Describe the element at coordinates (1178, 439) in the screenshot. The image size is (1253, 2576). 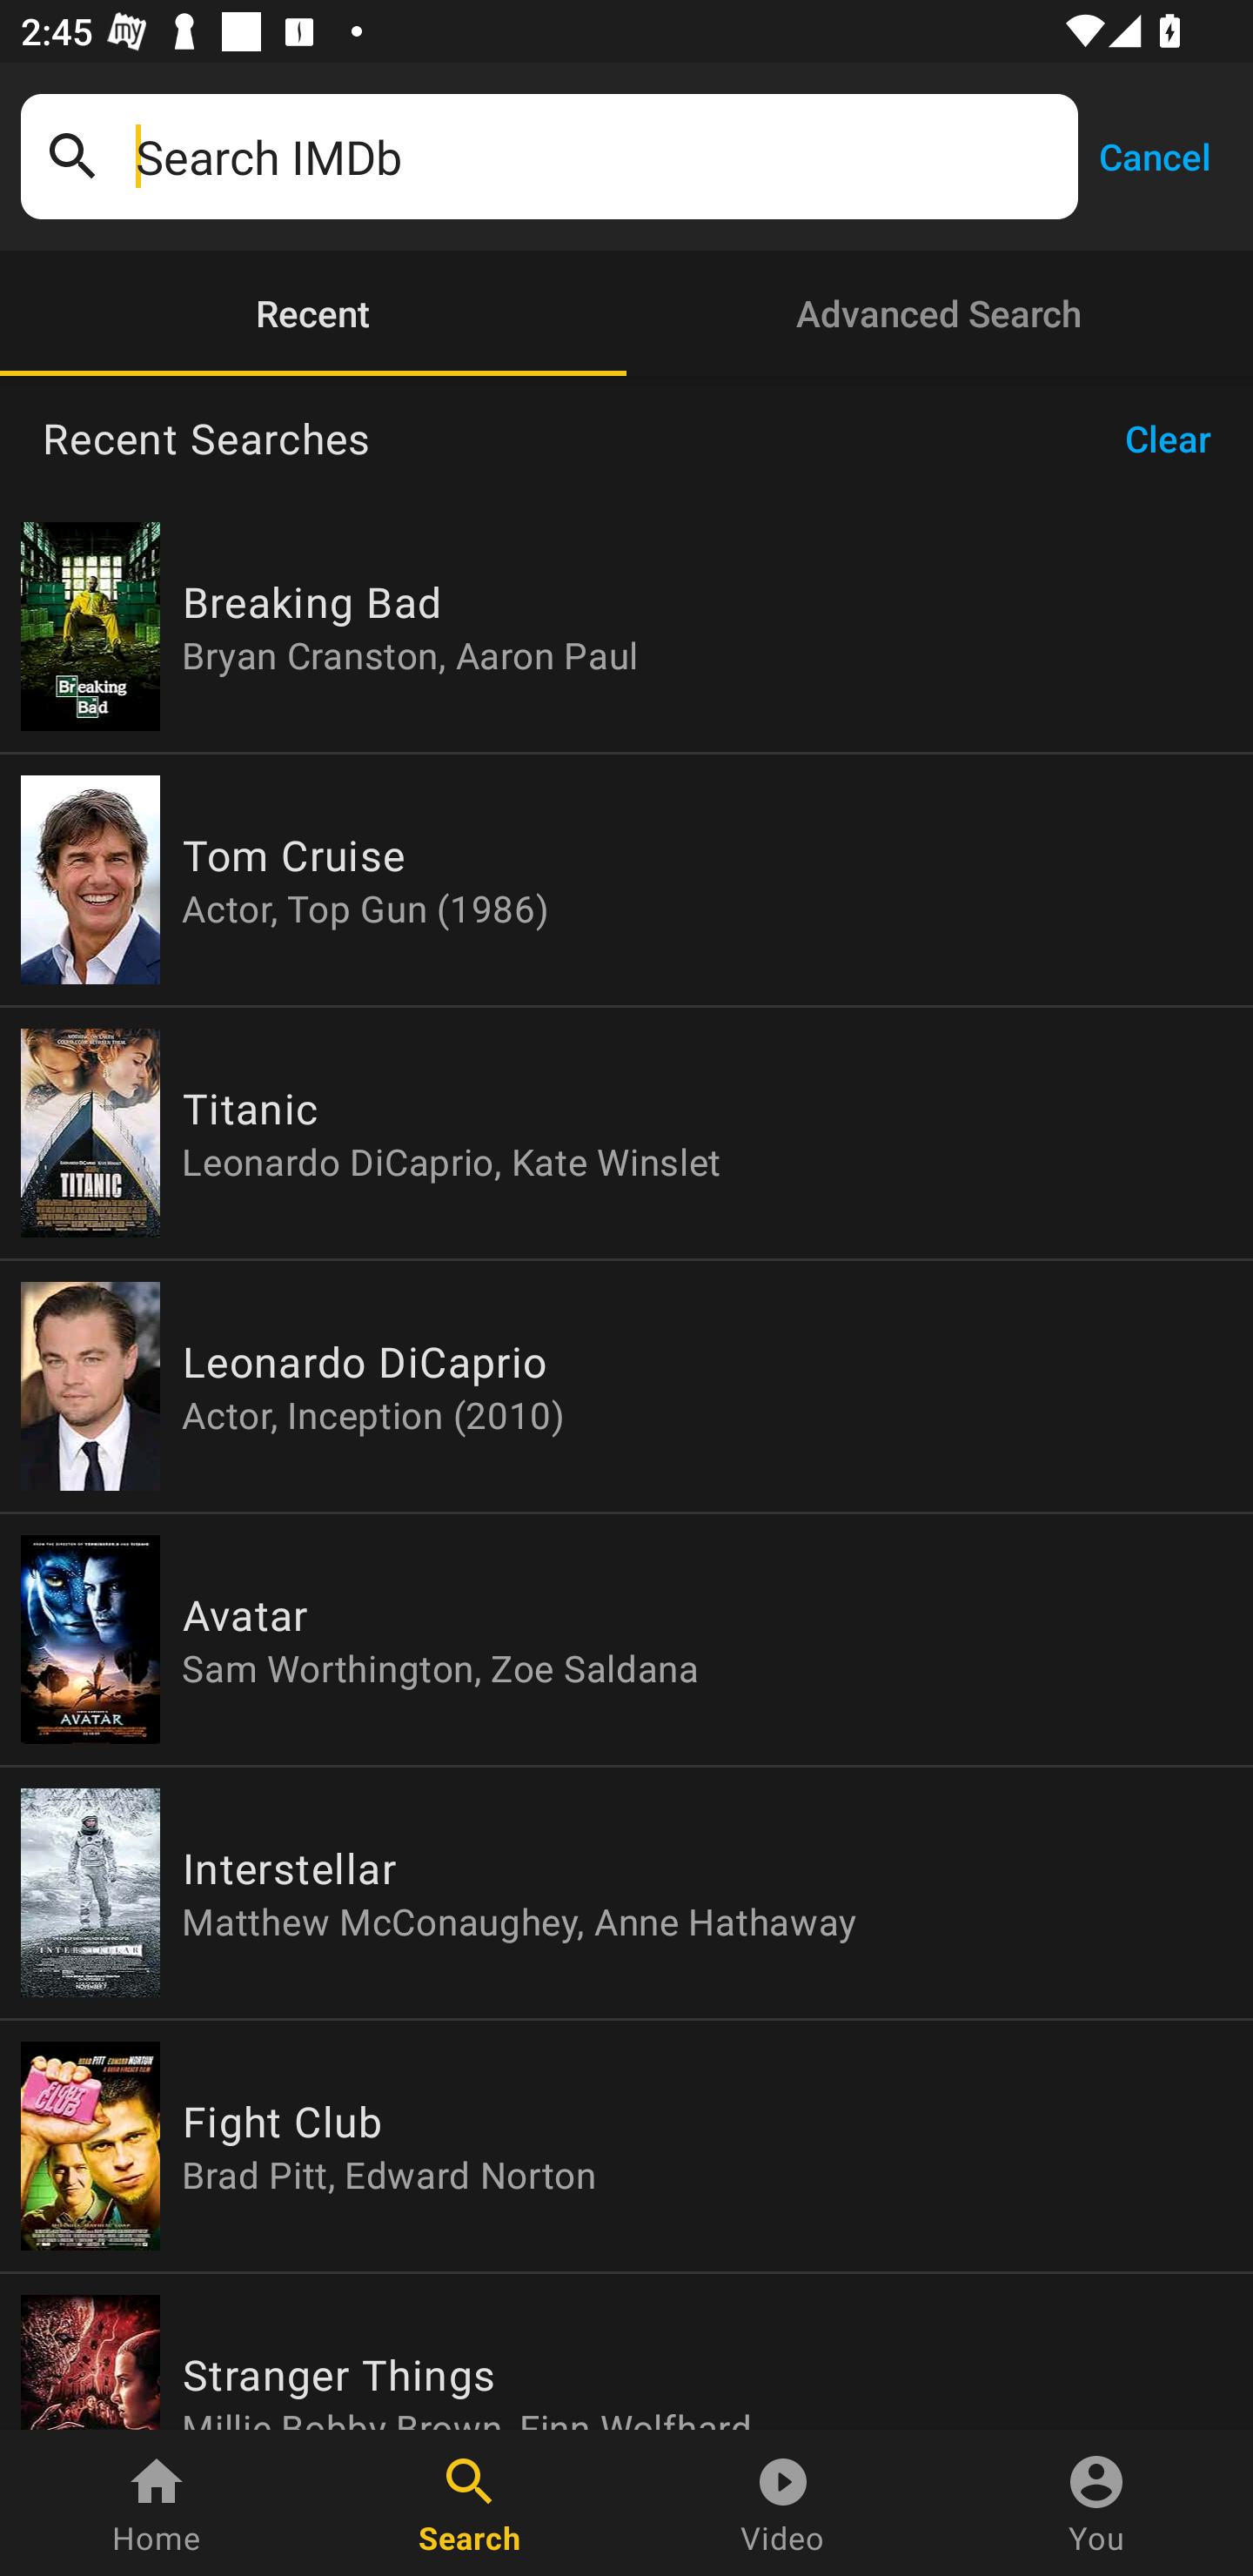
I see `Clear` at that location.